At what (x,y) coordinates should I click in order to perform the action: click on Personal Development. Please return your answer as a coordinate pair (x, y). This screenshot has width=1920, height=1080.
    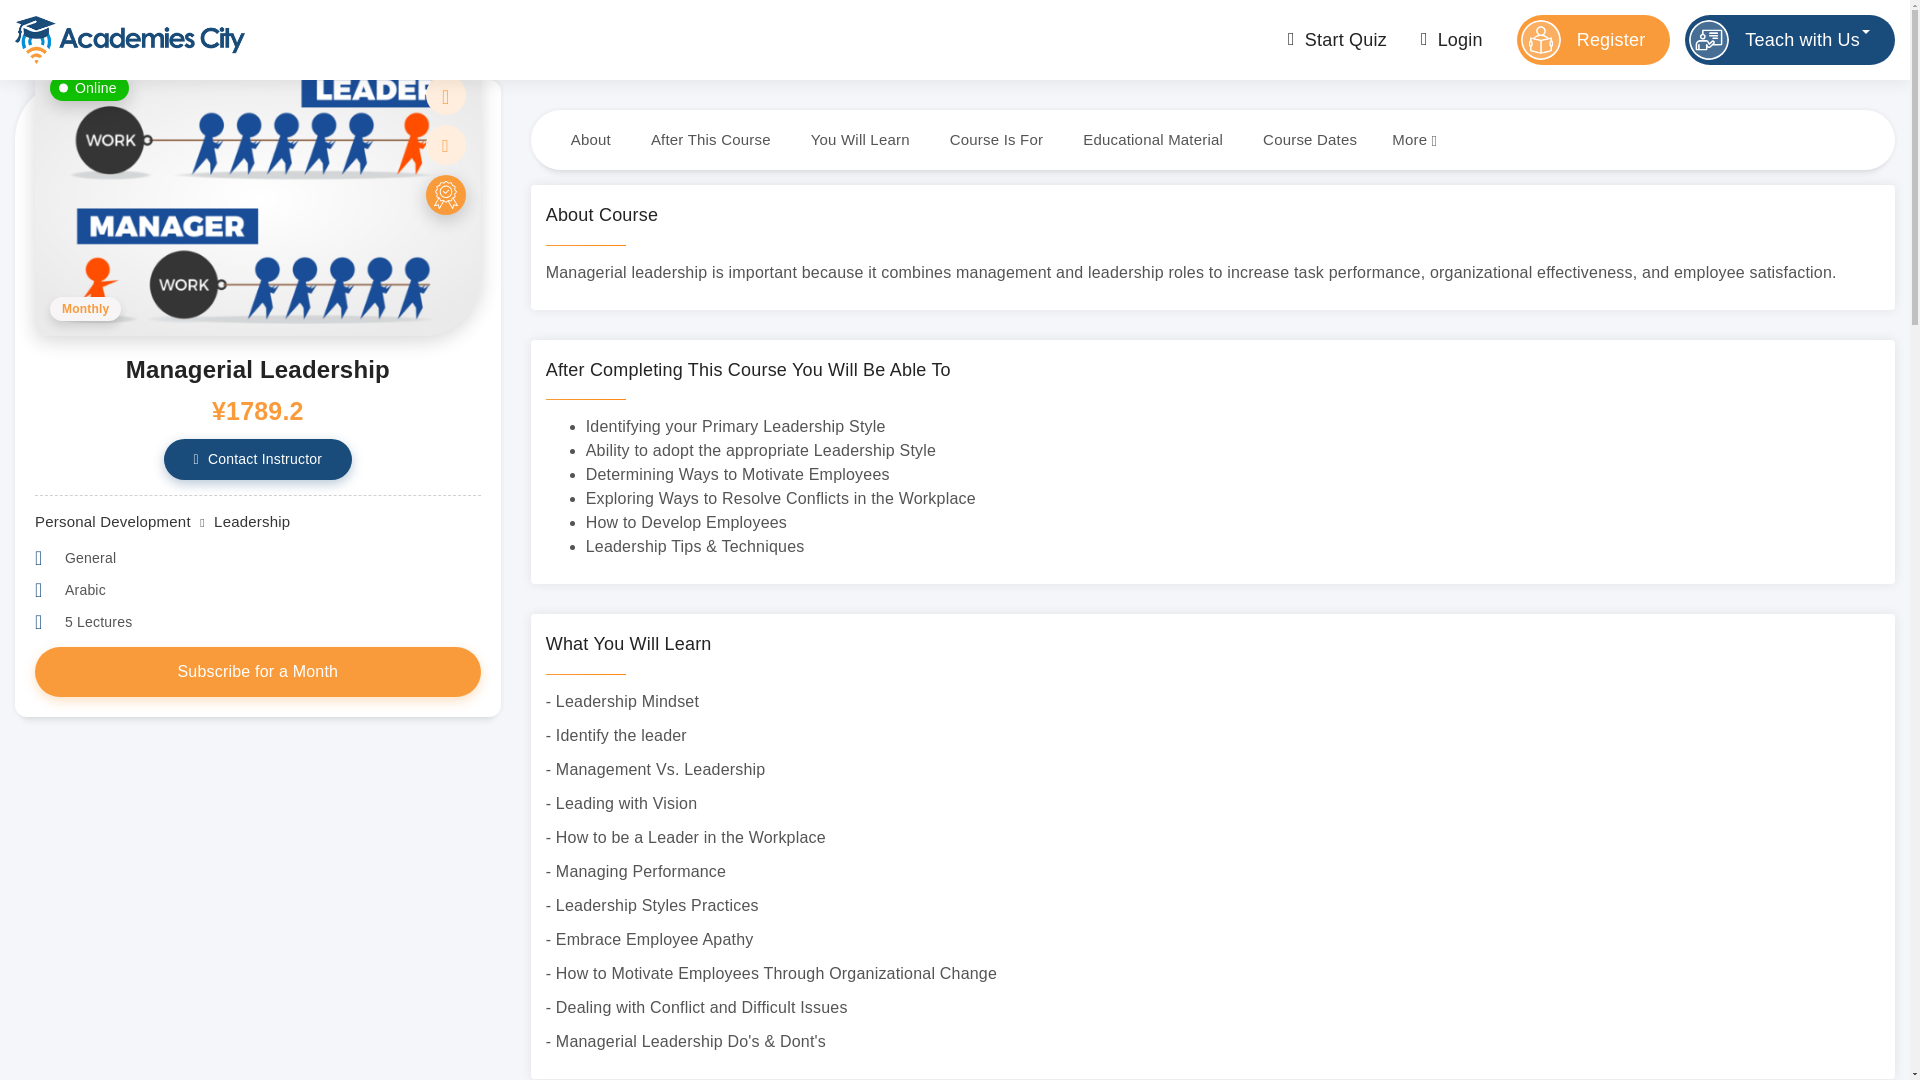
    Looking at the image, I should click on (112, 522).